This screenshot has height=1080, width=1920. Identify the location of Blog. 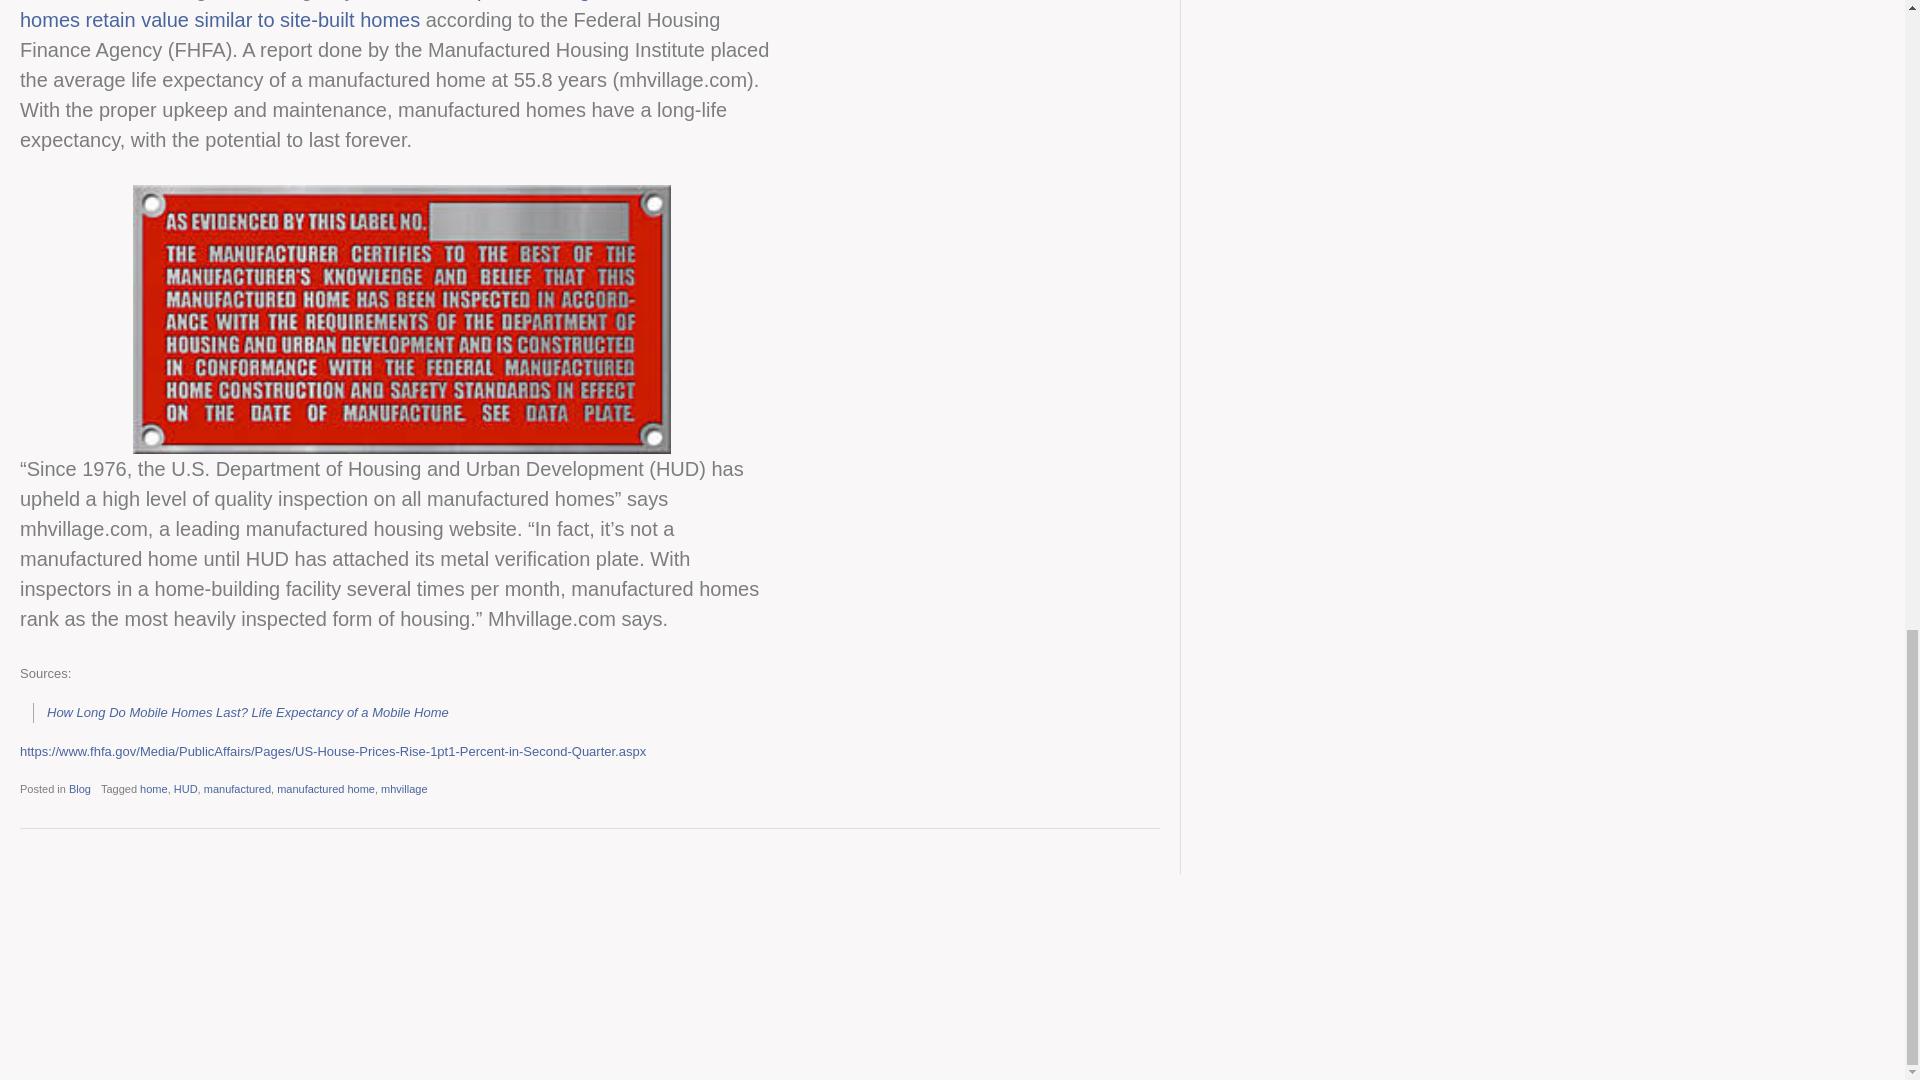
(80, 788).